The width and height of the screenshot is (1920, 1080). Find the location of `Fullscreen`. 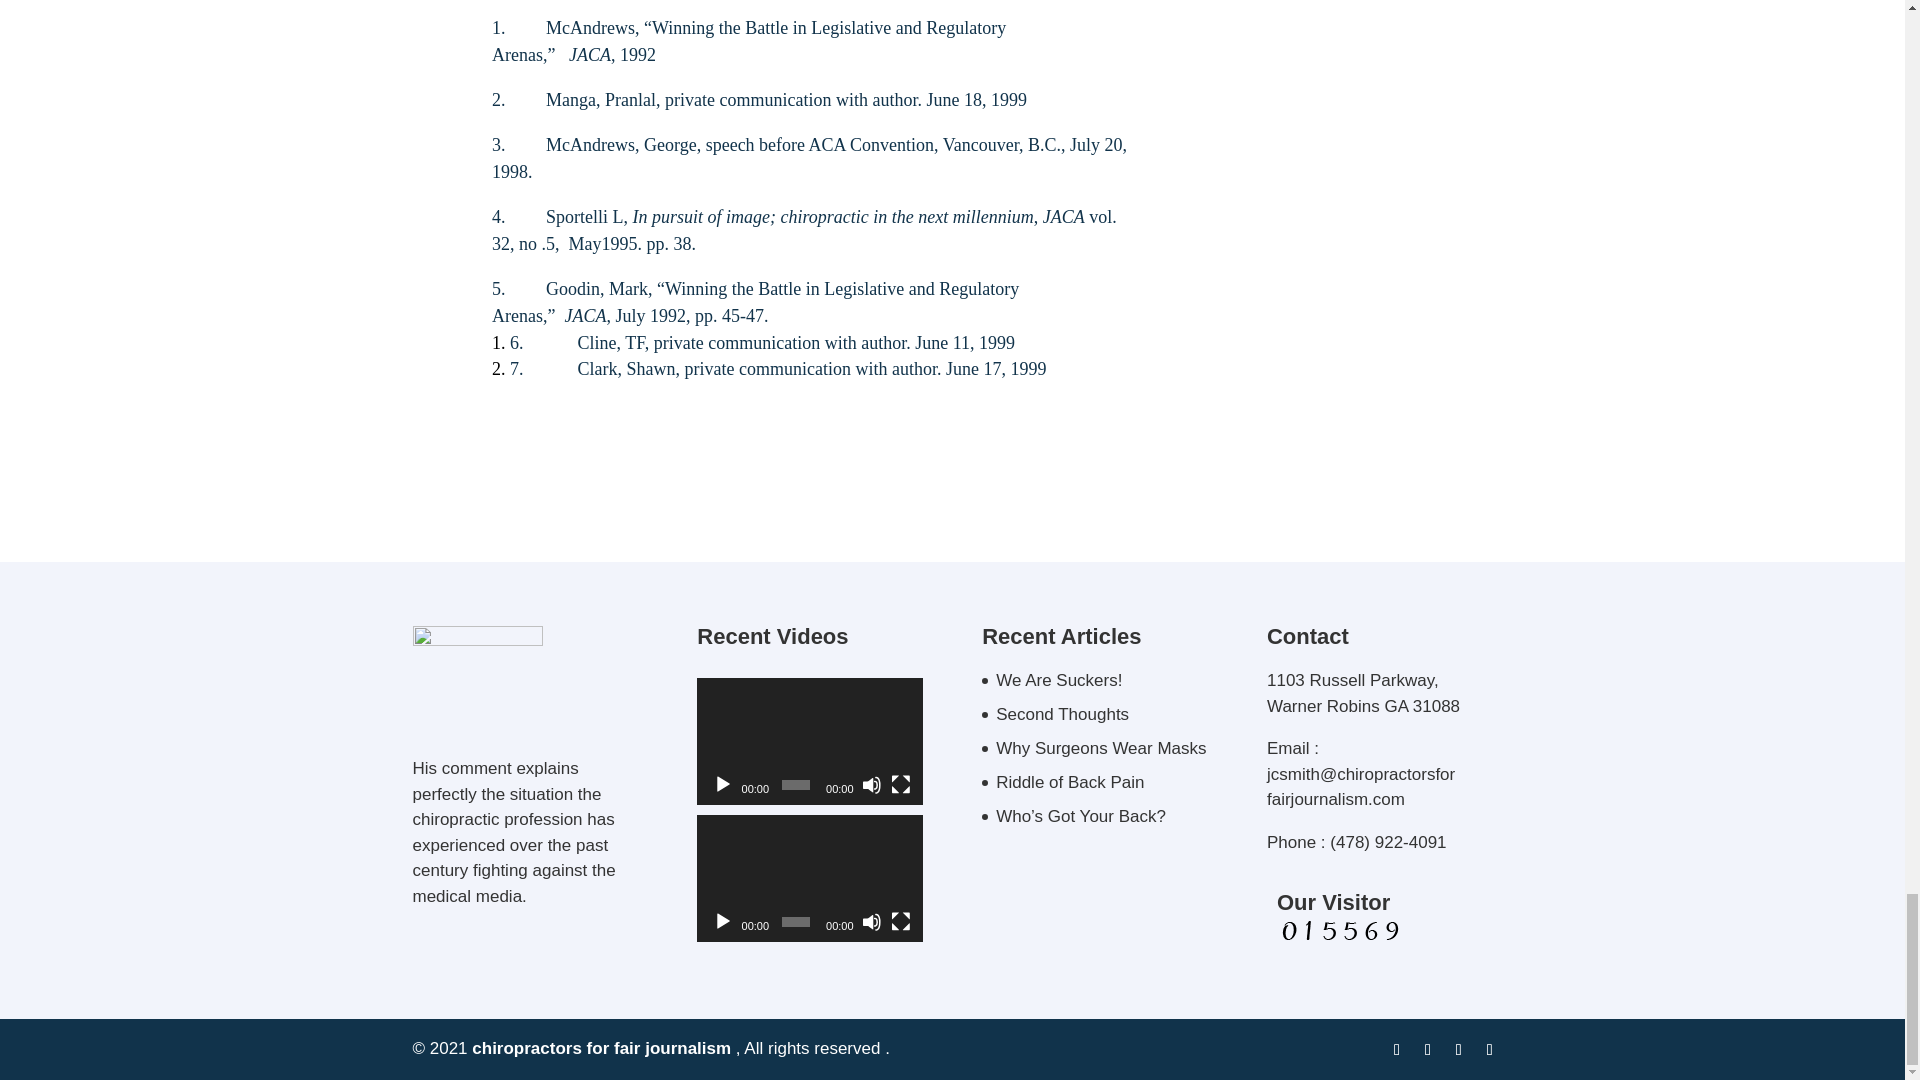

Fullscreen is located at coordinates (900, 922).